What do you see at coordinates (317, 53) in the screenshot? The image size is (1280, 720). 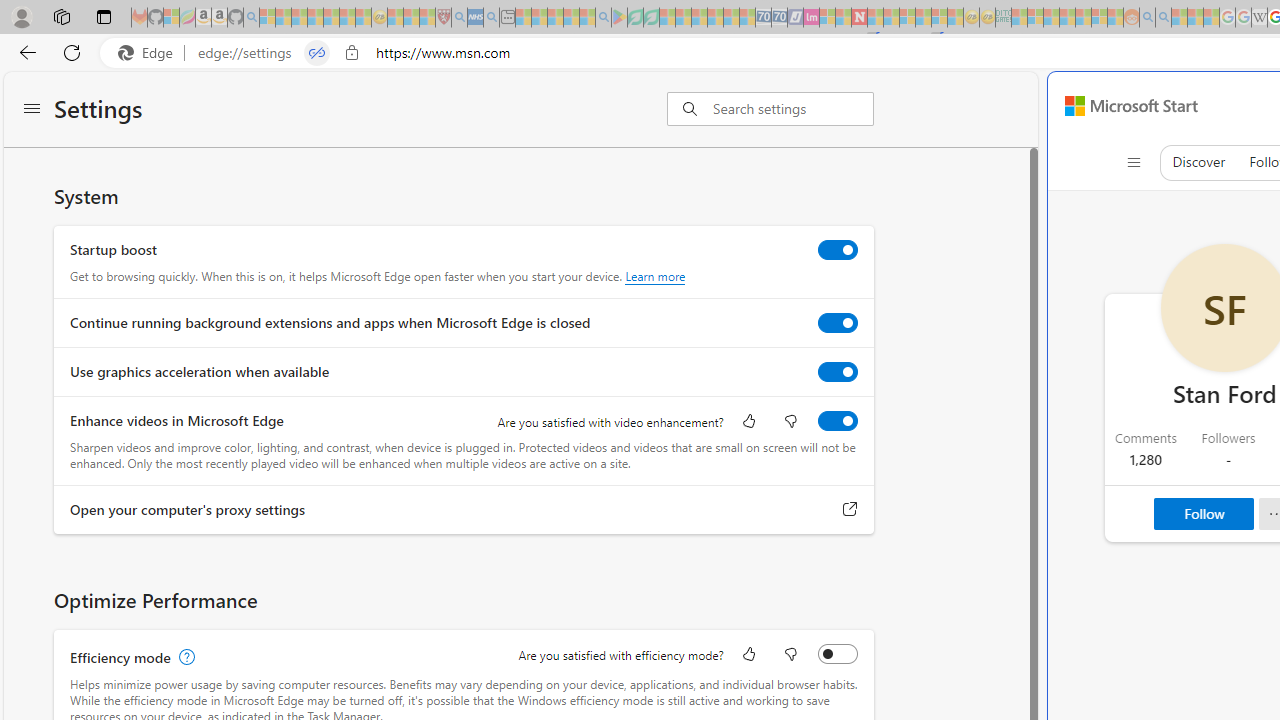 I see `Tabs in split screen` at bounding box center [317, 53].